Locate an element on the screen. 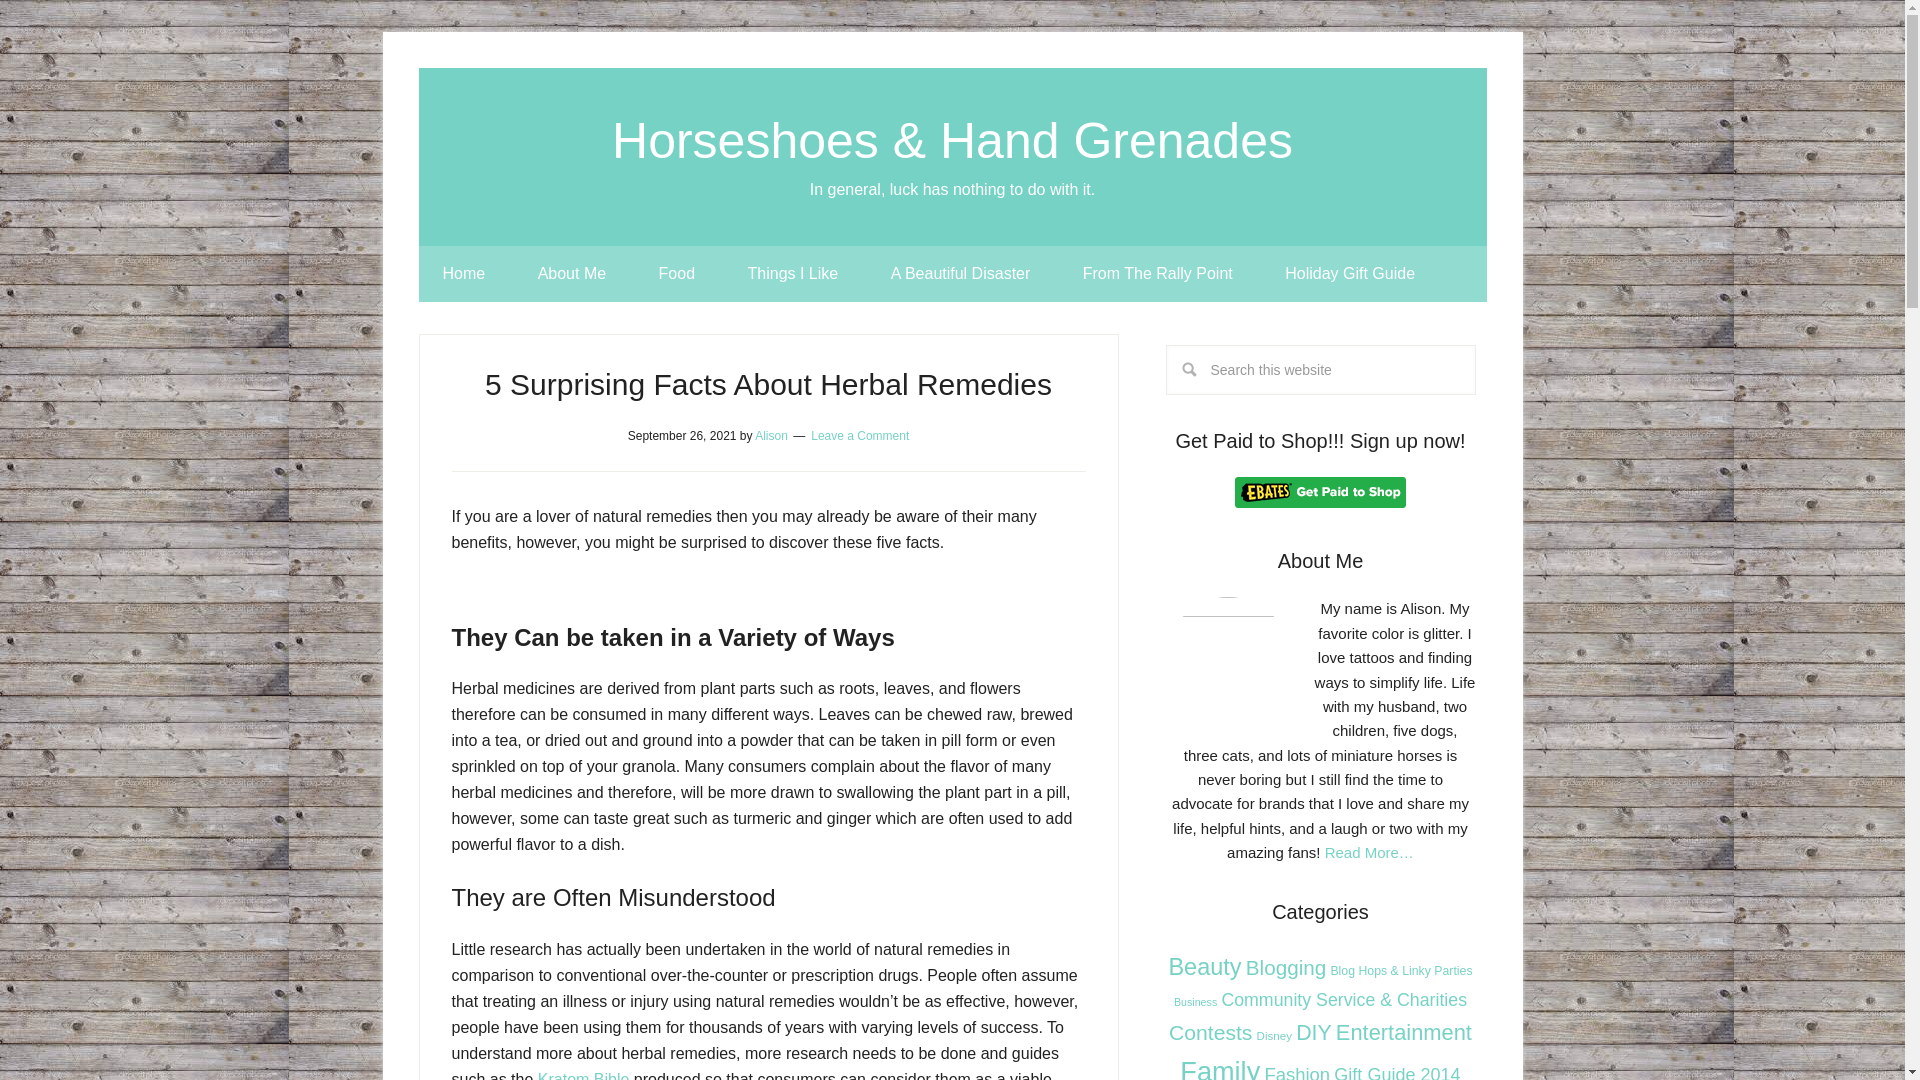  Gift Guide 2014 is located at coordinates (1396, 1072).